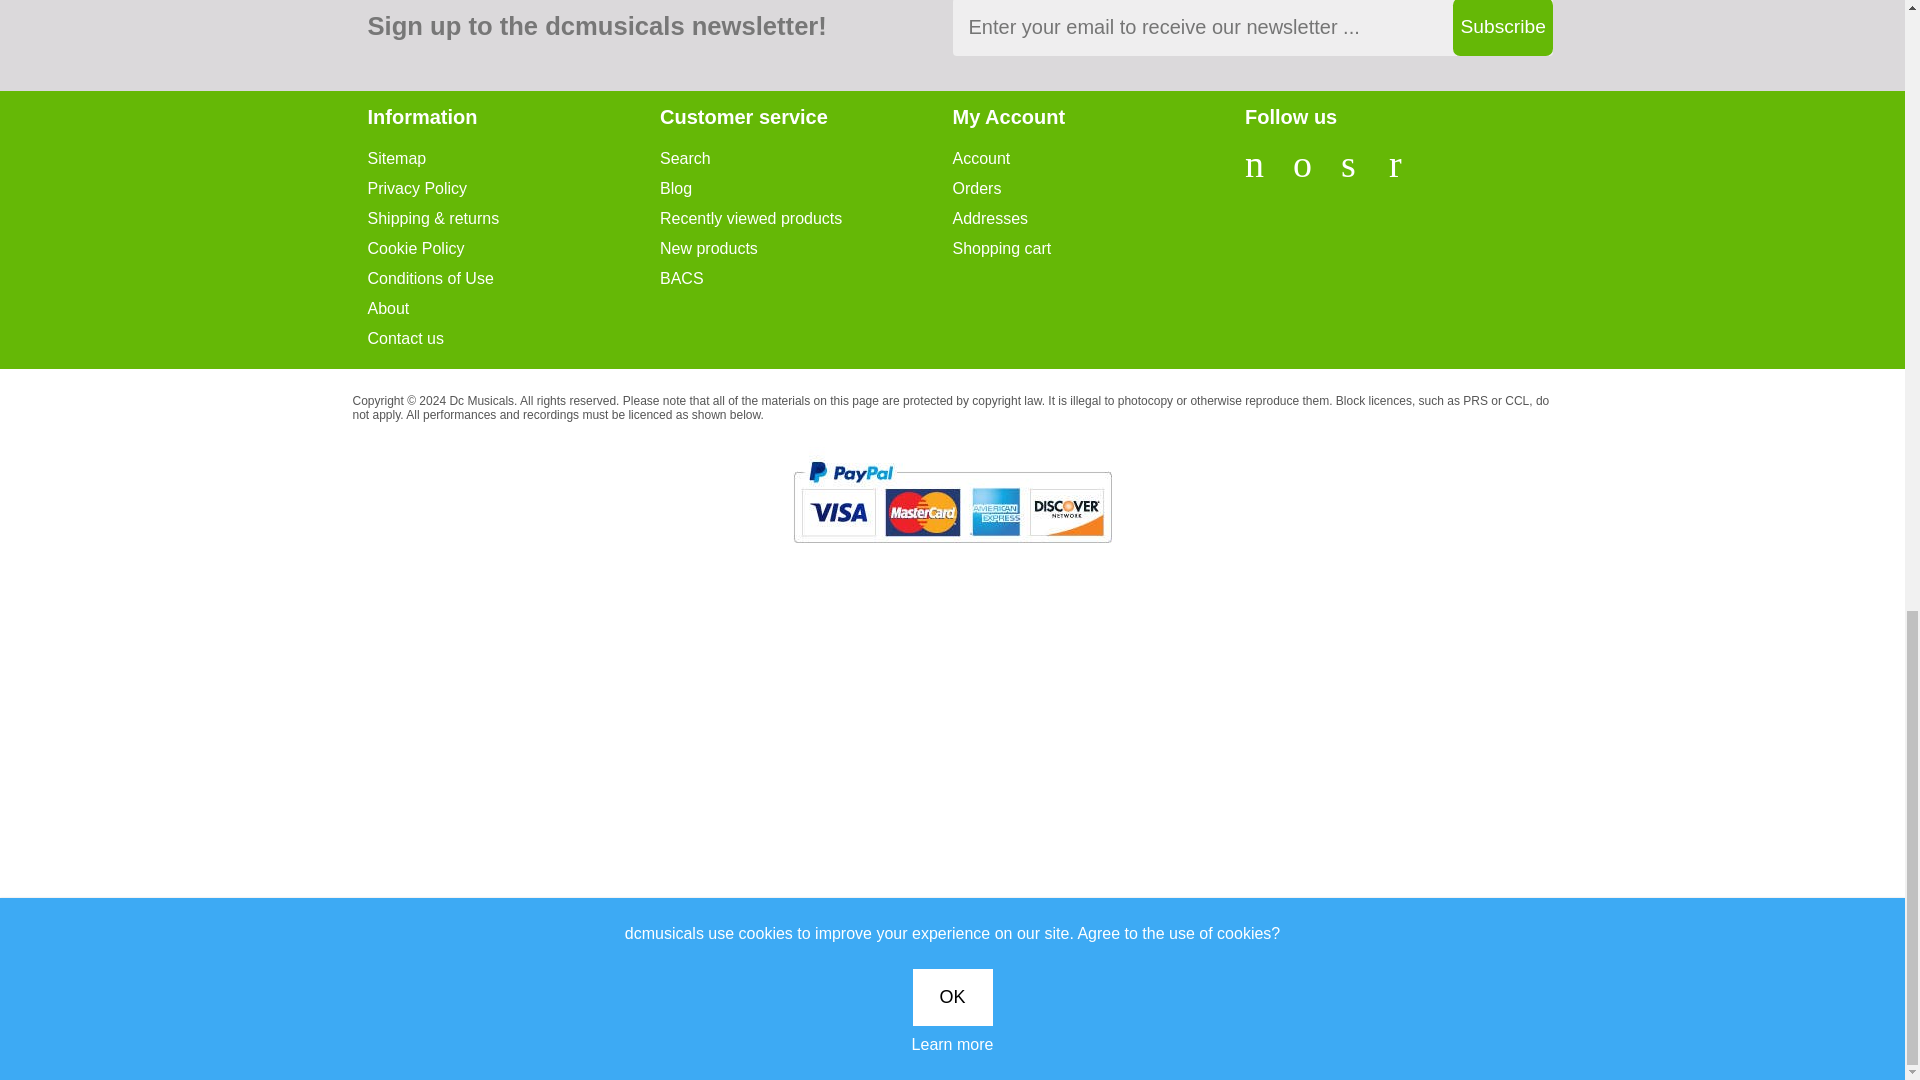  I want to click on Shopping cart, so click(1098, 248).